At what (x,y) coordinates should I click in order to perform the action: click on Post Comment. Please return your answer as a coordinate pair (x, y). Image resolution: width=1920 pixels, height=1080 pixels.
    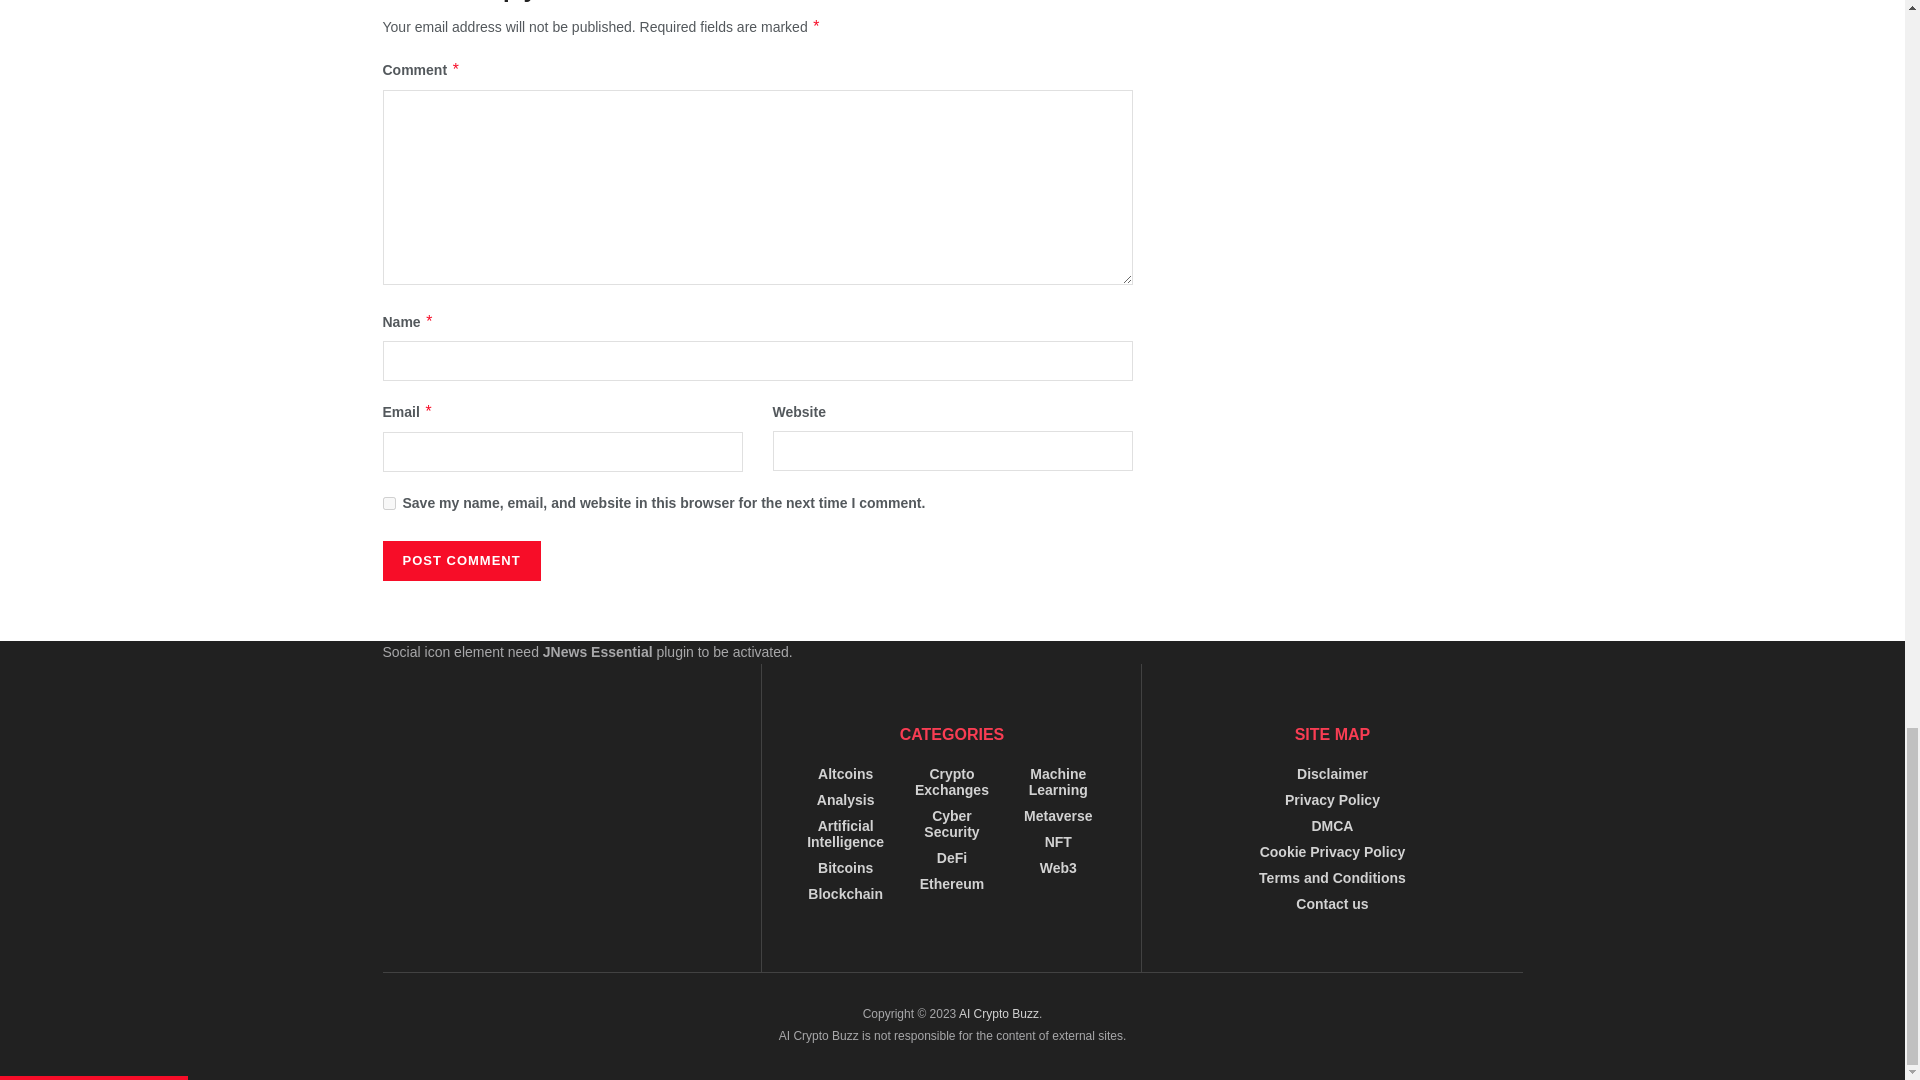
    Looking at the image, I should click on (460, 561).